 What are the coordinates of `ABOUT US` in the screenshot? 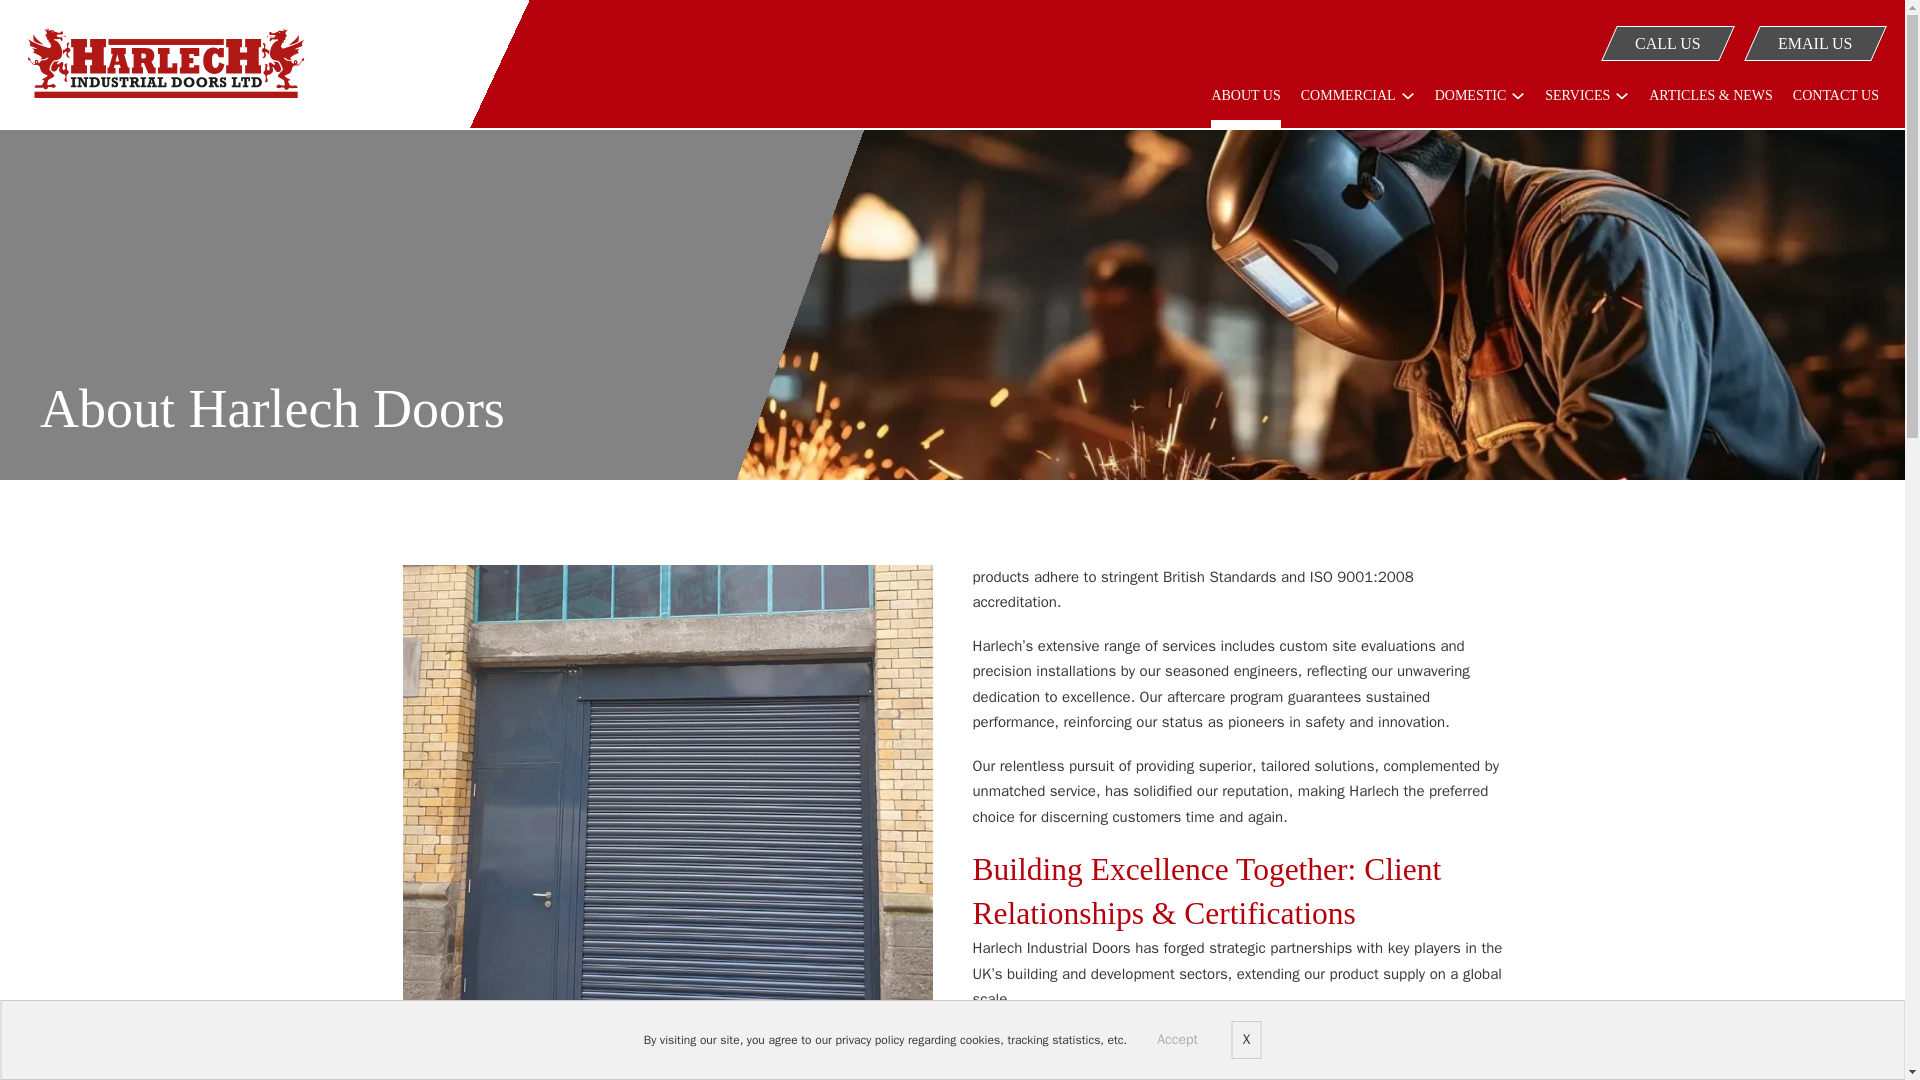 It's located at (1246, 108).